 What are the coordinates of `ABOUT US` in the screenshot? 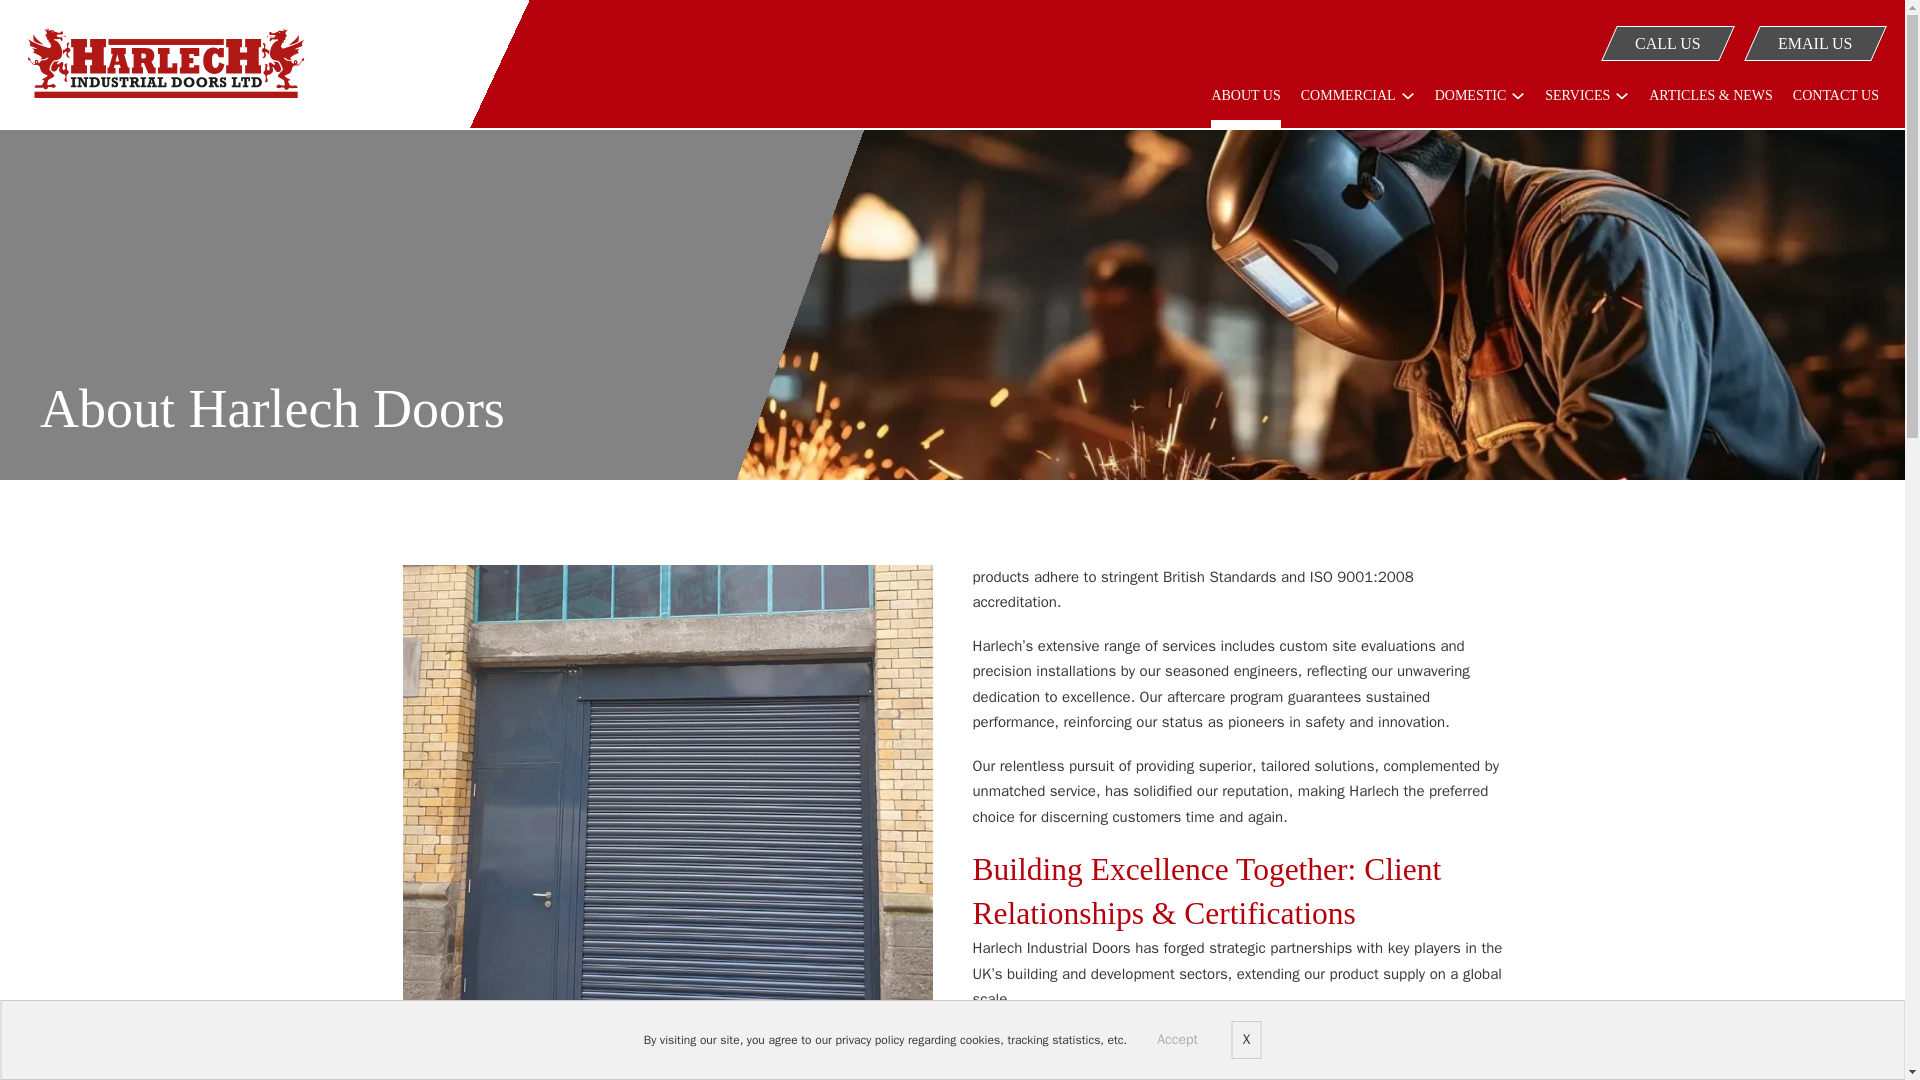 It's located at (1246, 108).